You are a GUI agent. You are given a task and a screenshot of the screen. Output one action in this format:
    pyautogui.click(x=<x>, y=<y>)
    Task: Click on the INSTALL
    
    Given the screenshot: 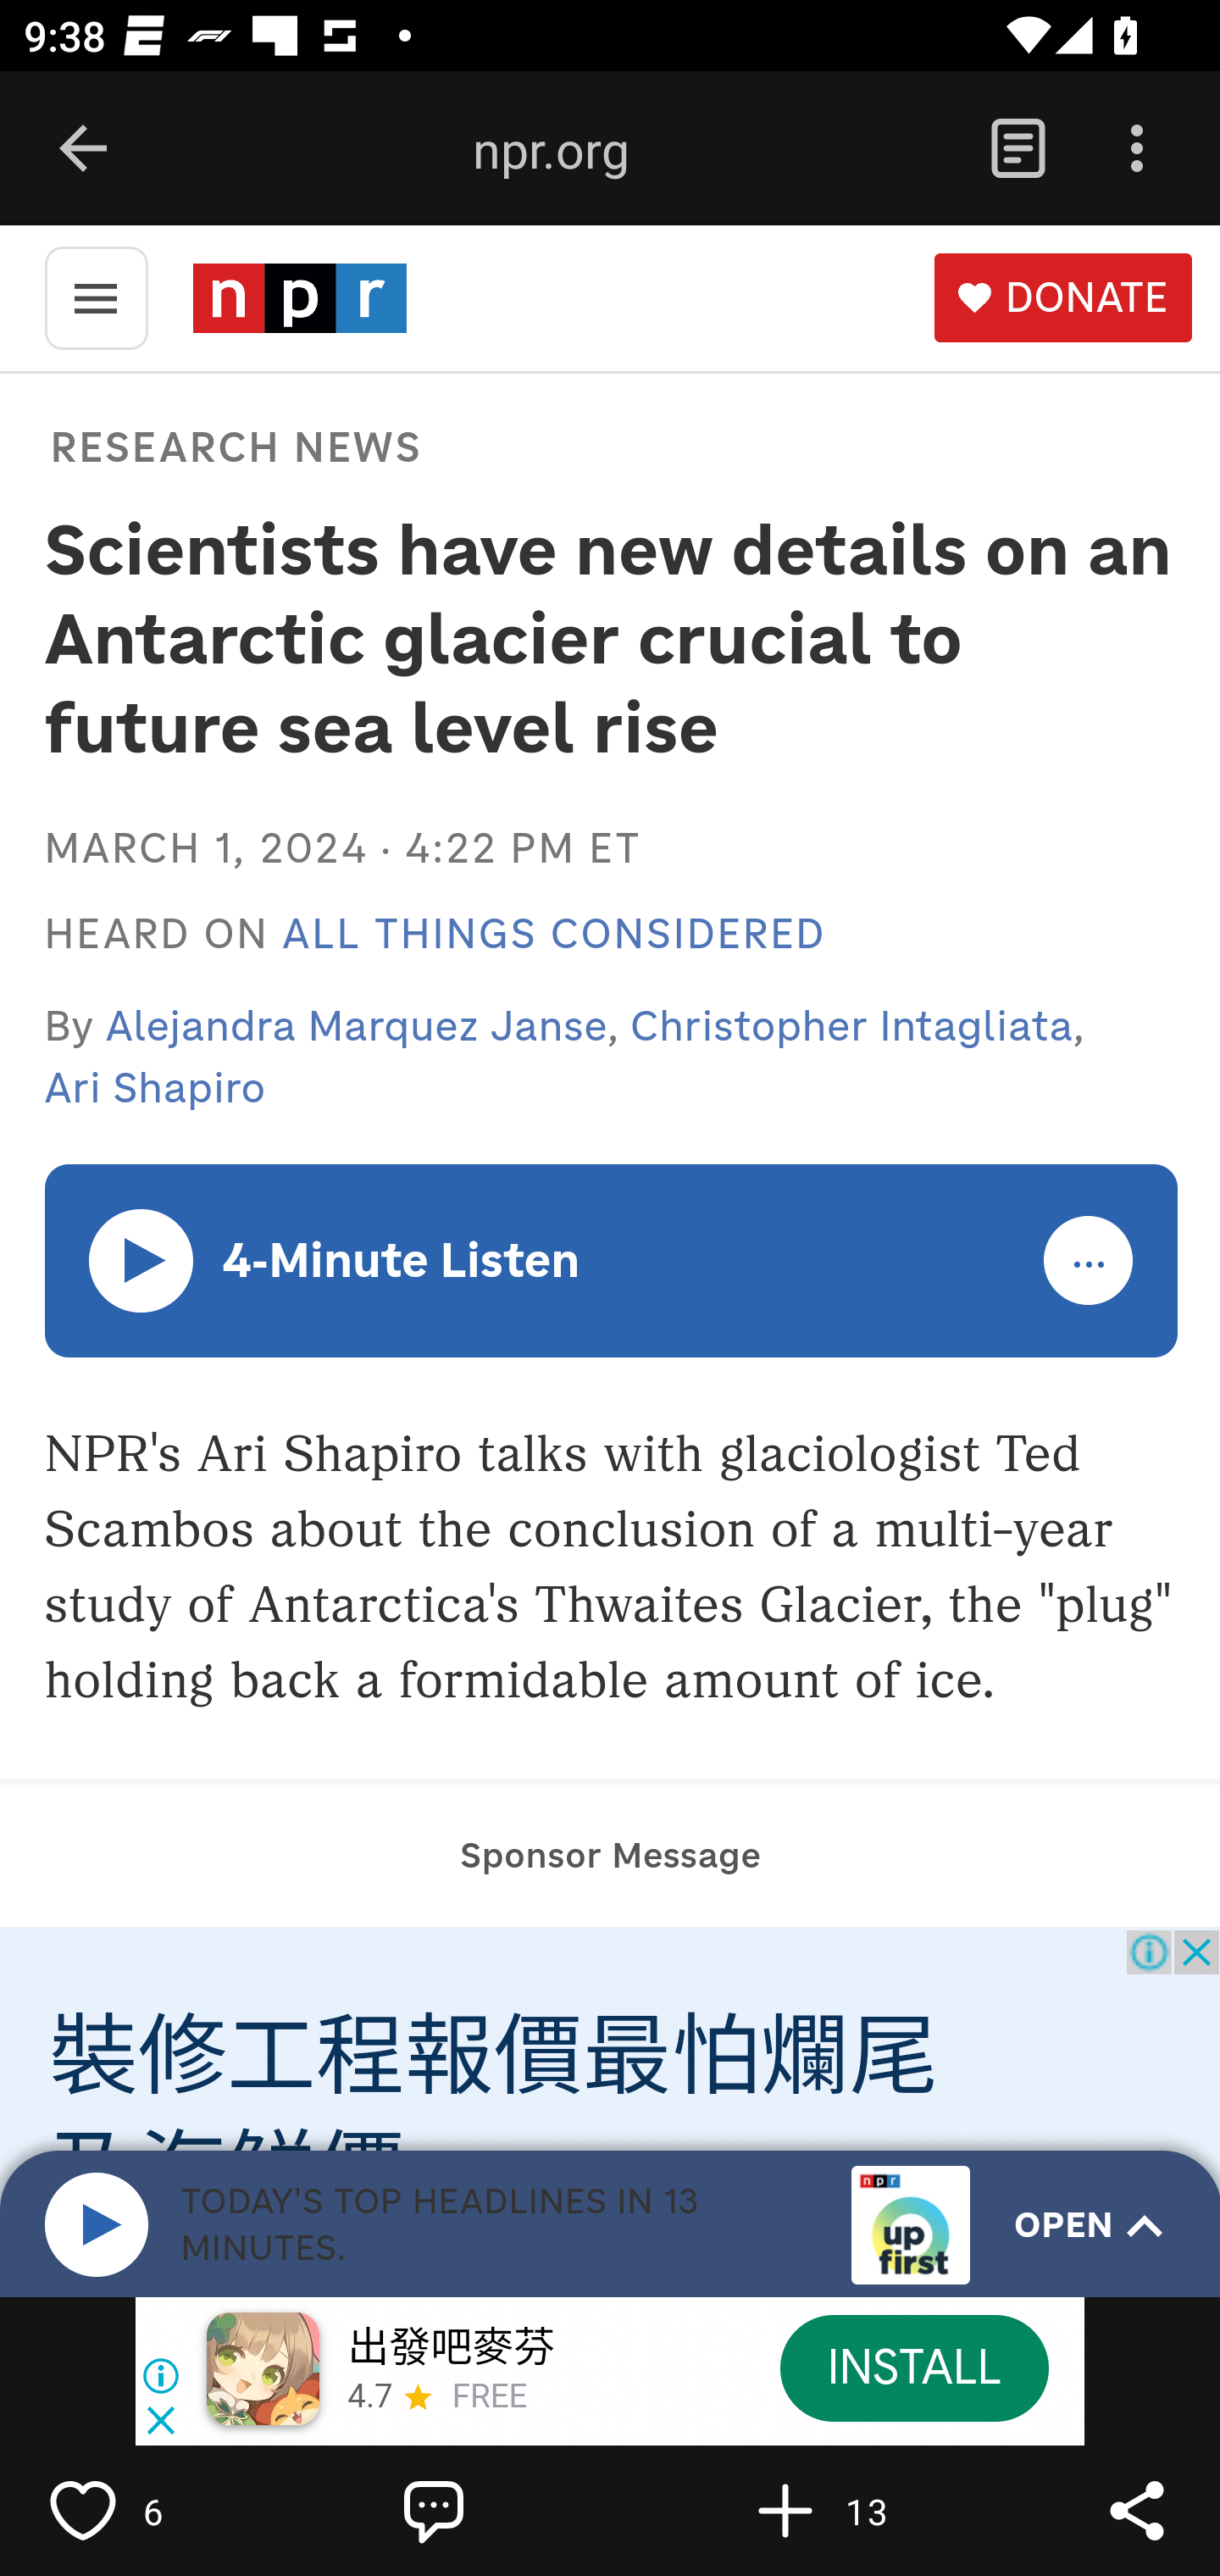 What is the action you would take?
    pyautogui.click(x=913, y=2368)
    